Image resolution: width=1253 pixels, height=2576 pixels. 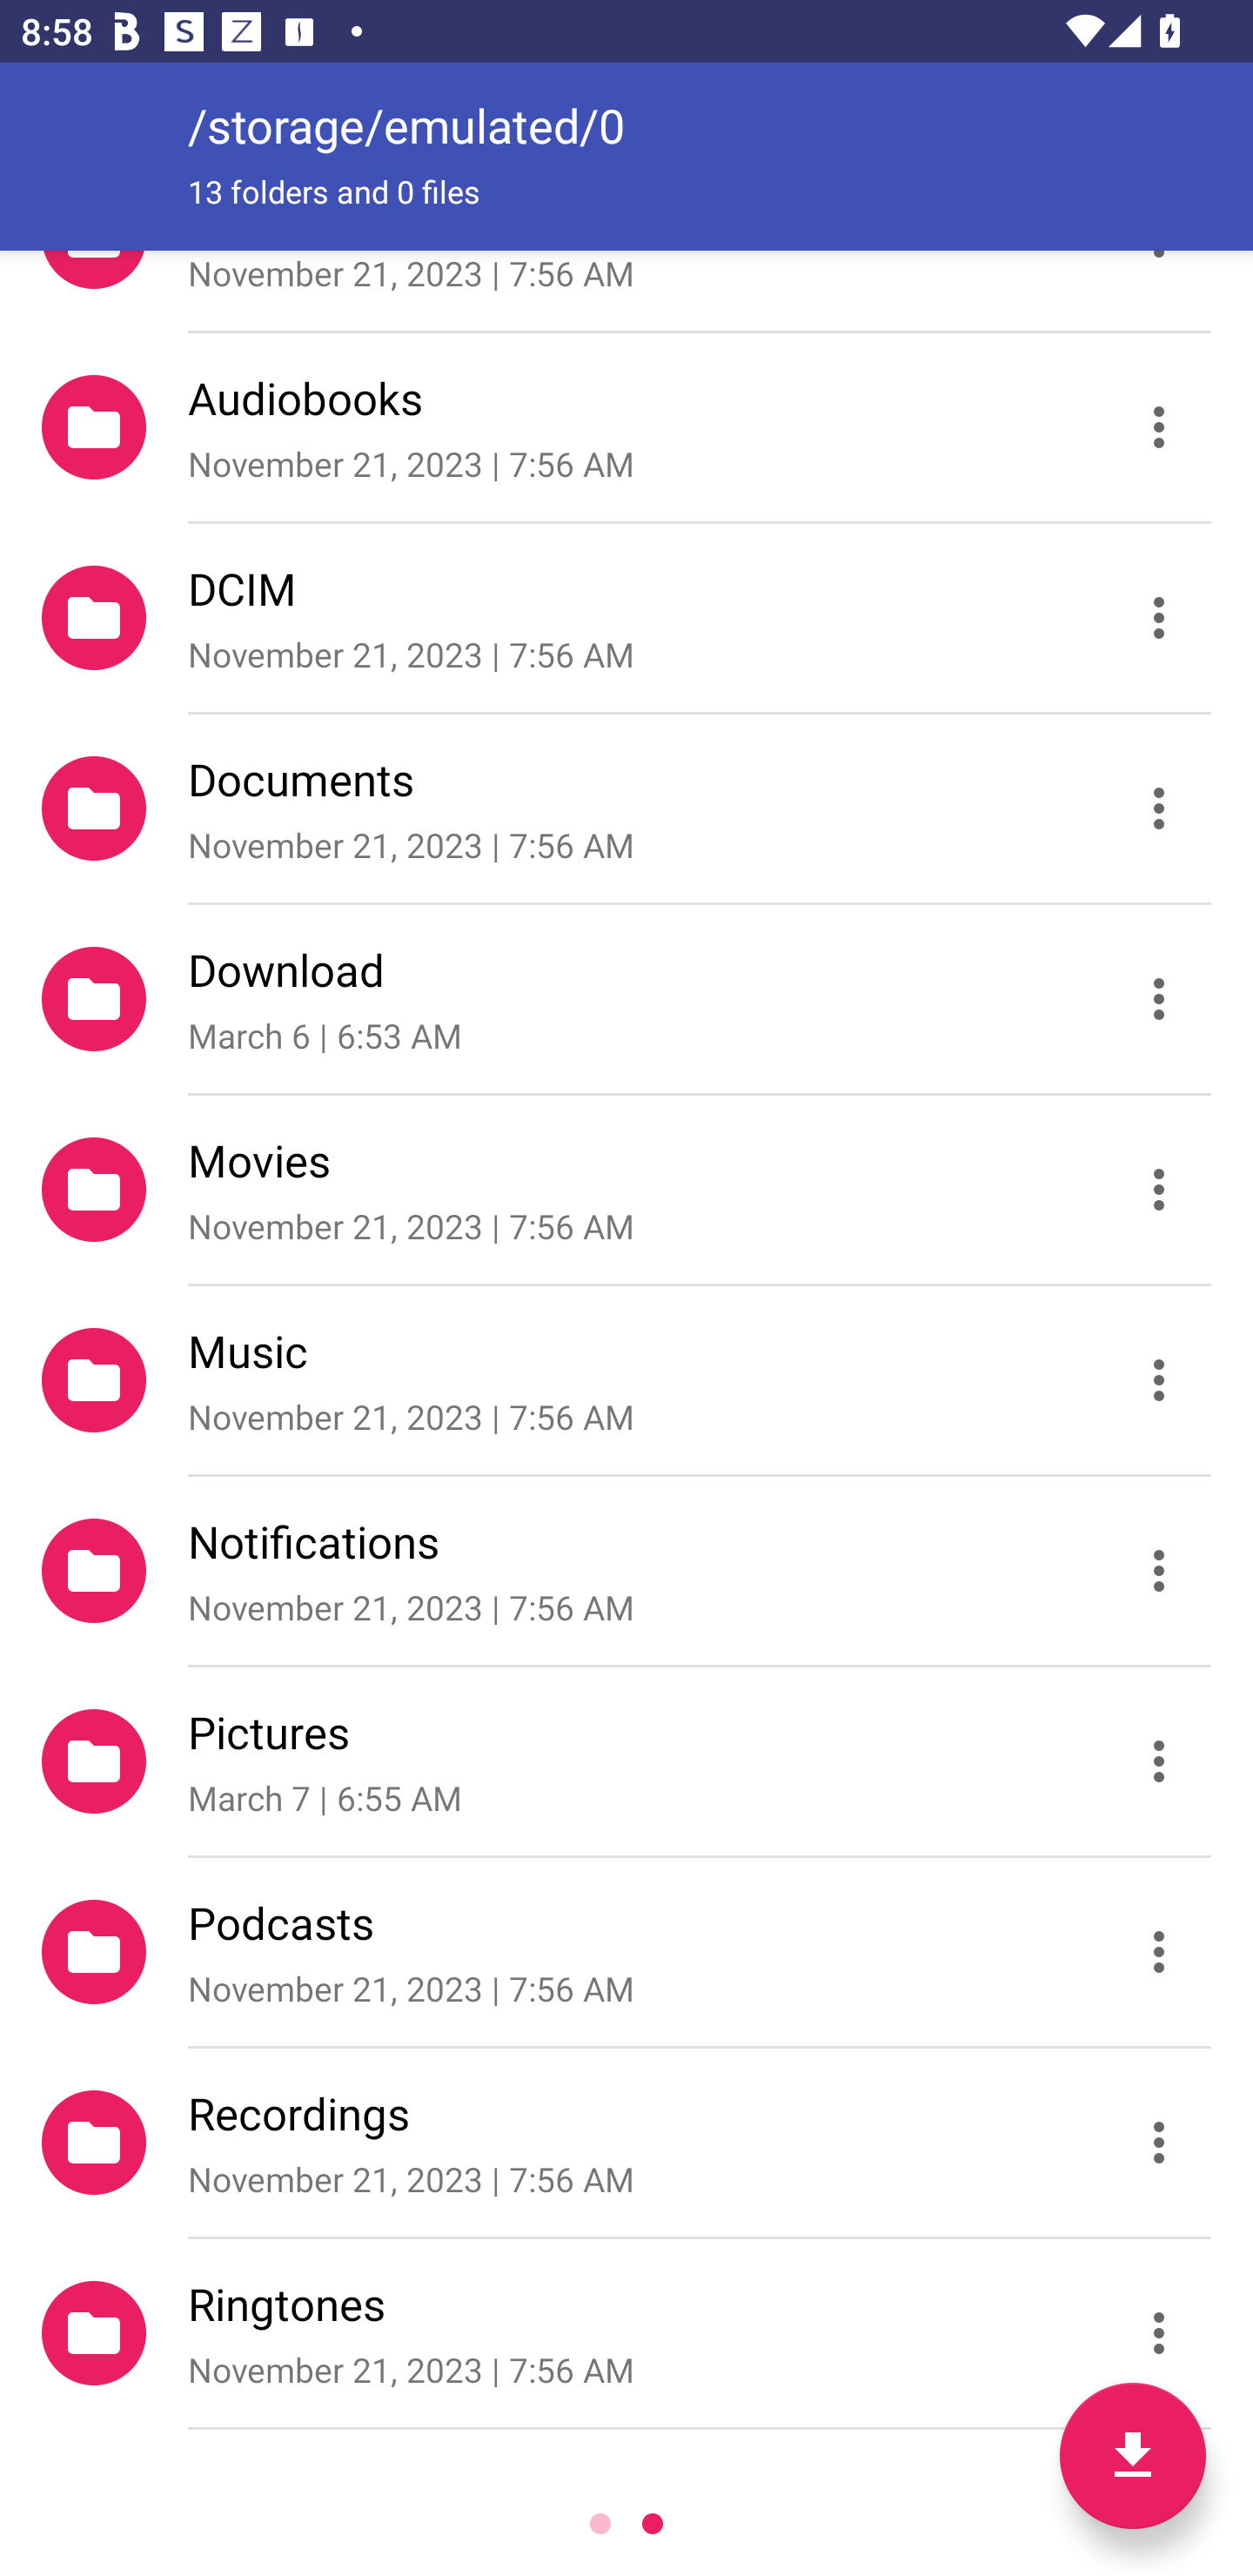 I want to click on Documents November 21, 2023 | 7:56 AM, so click(x=626, y=808).